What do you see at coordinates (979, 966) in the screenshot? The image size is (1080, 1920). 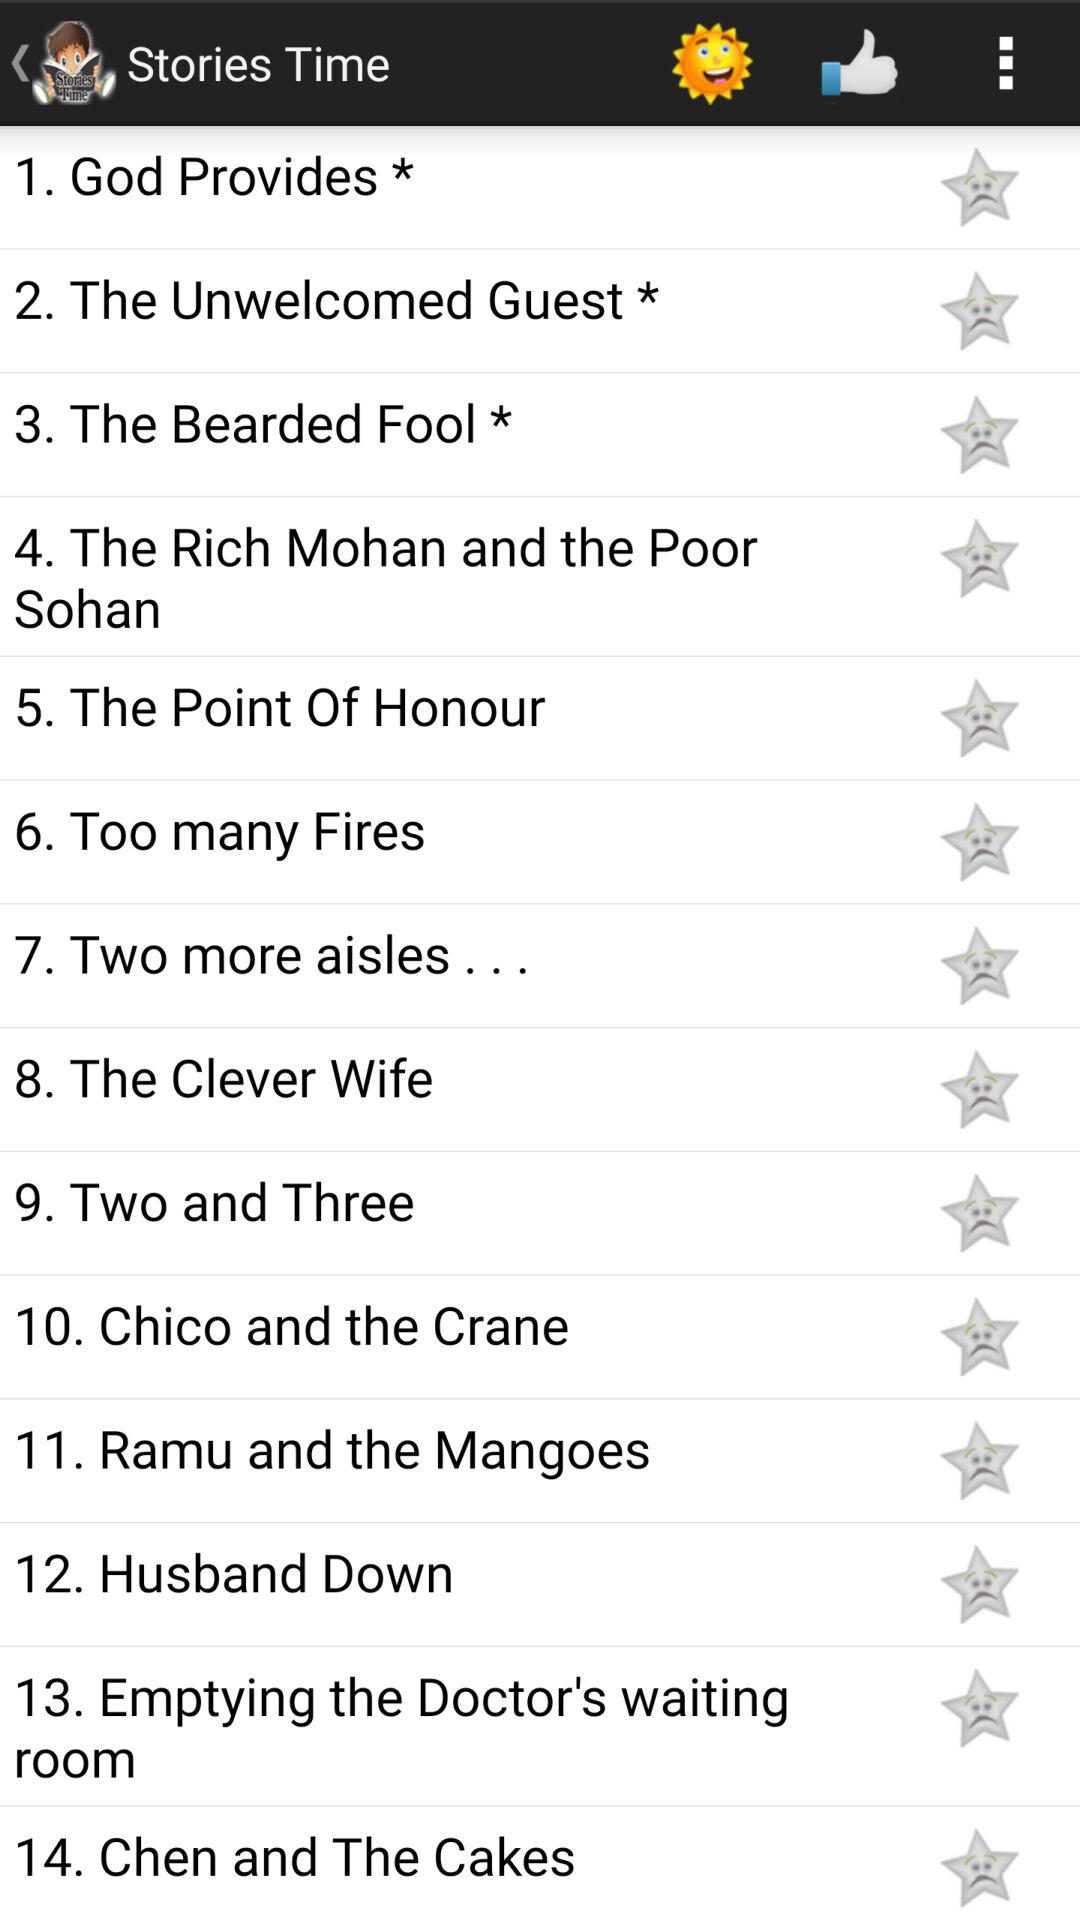 I see `toggle favorite` at bounding box center [979, 966].